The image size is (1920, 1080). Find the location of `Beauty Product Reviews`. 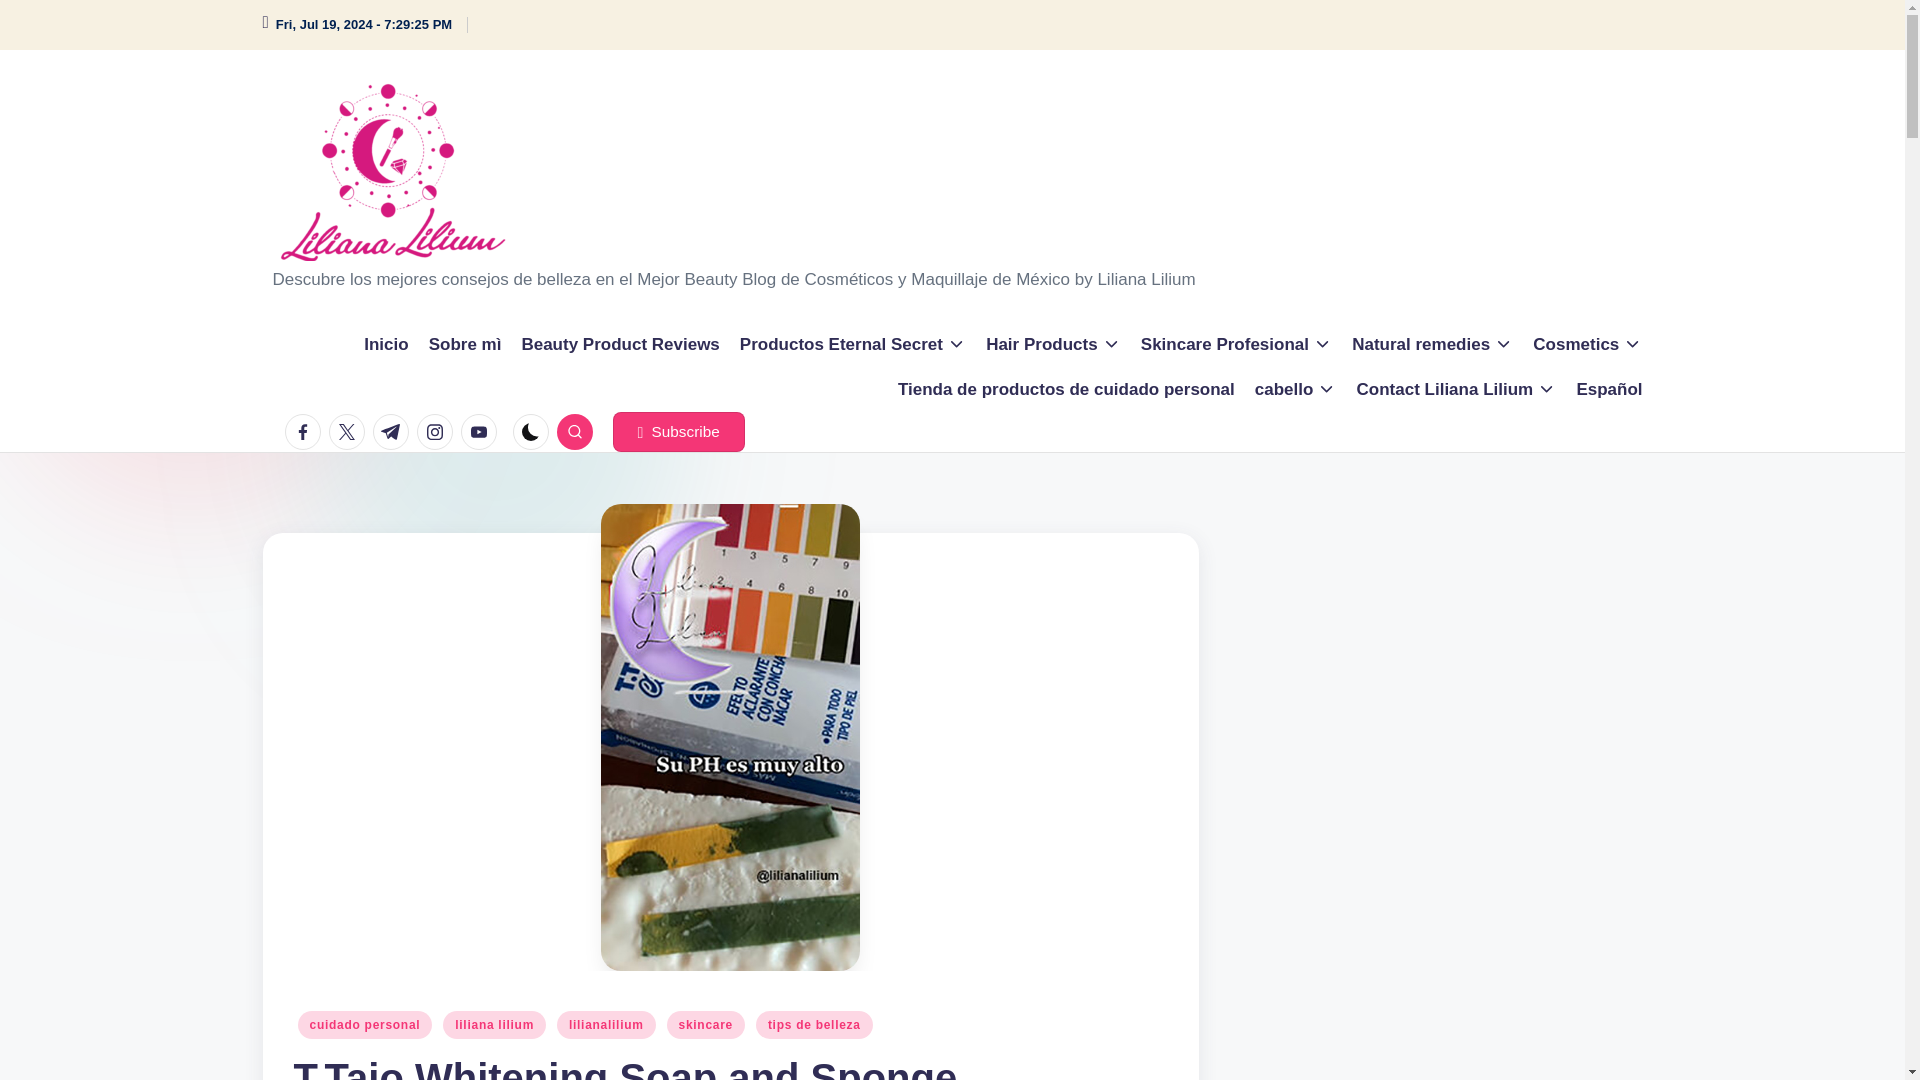

Beauty Product Reviews is located at coordinates (619, 344).